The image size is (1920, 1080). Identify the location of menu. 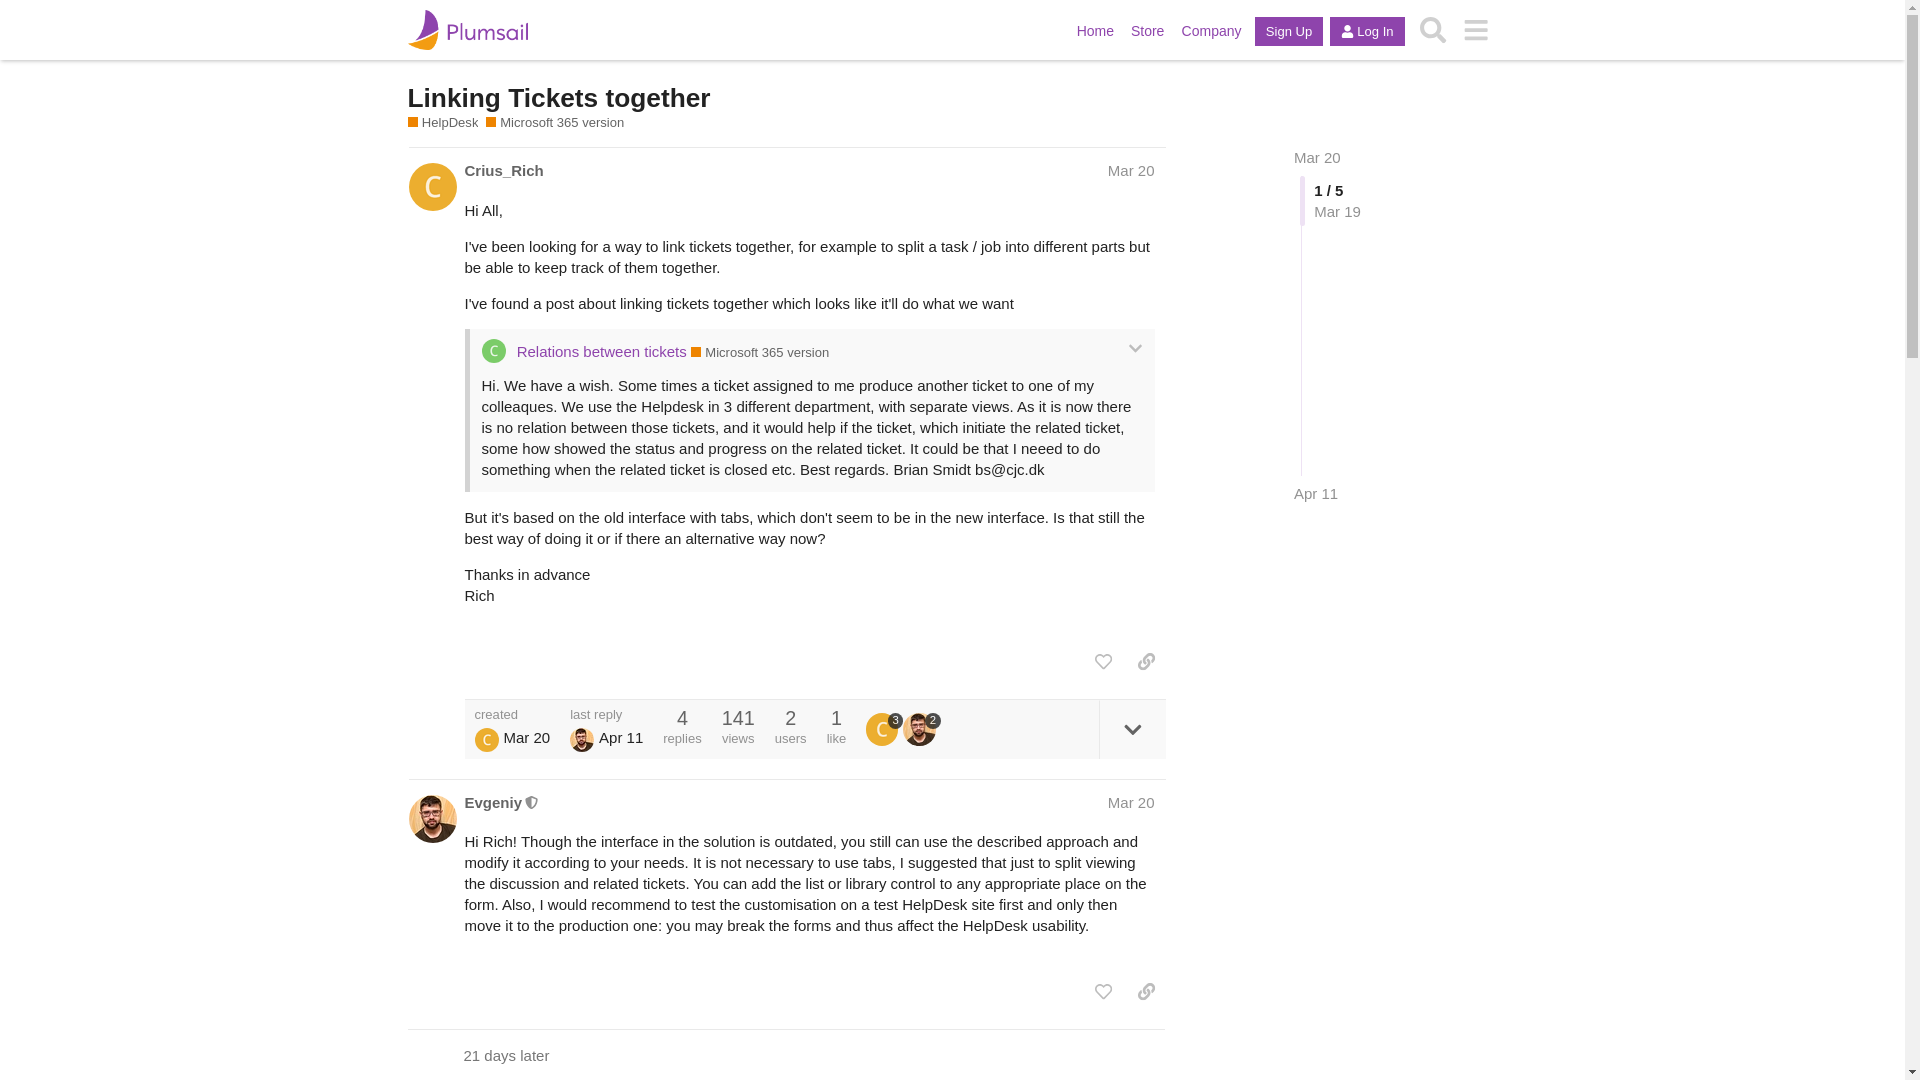
(1476, 30).